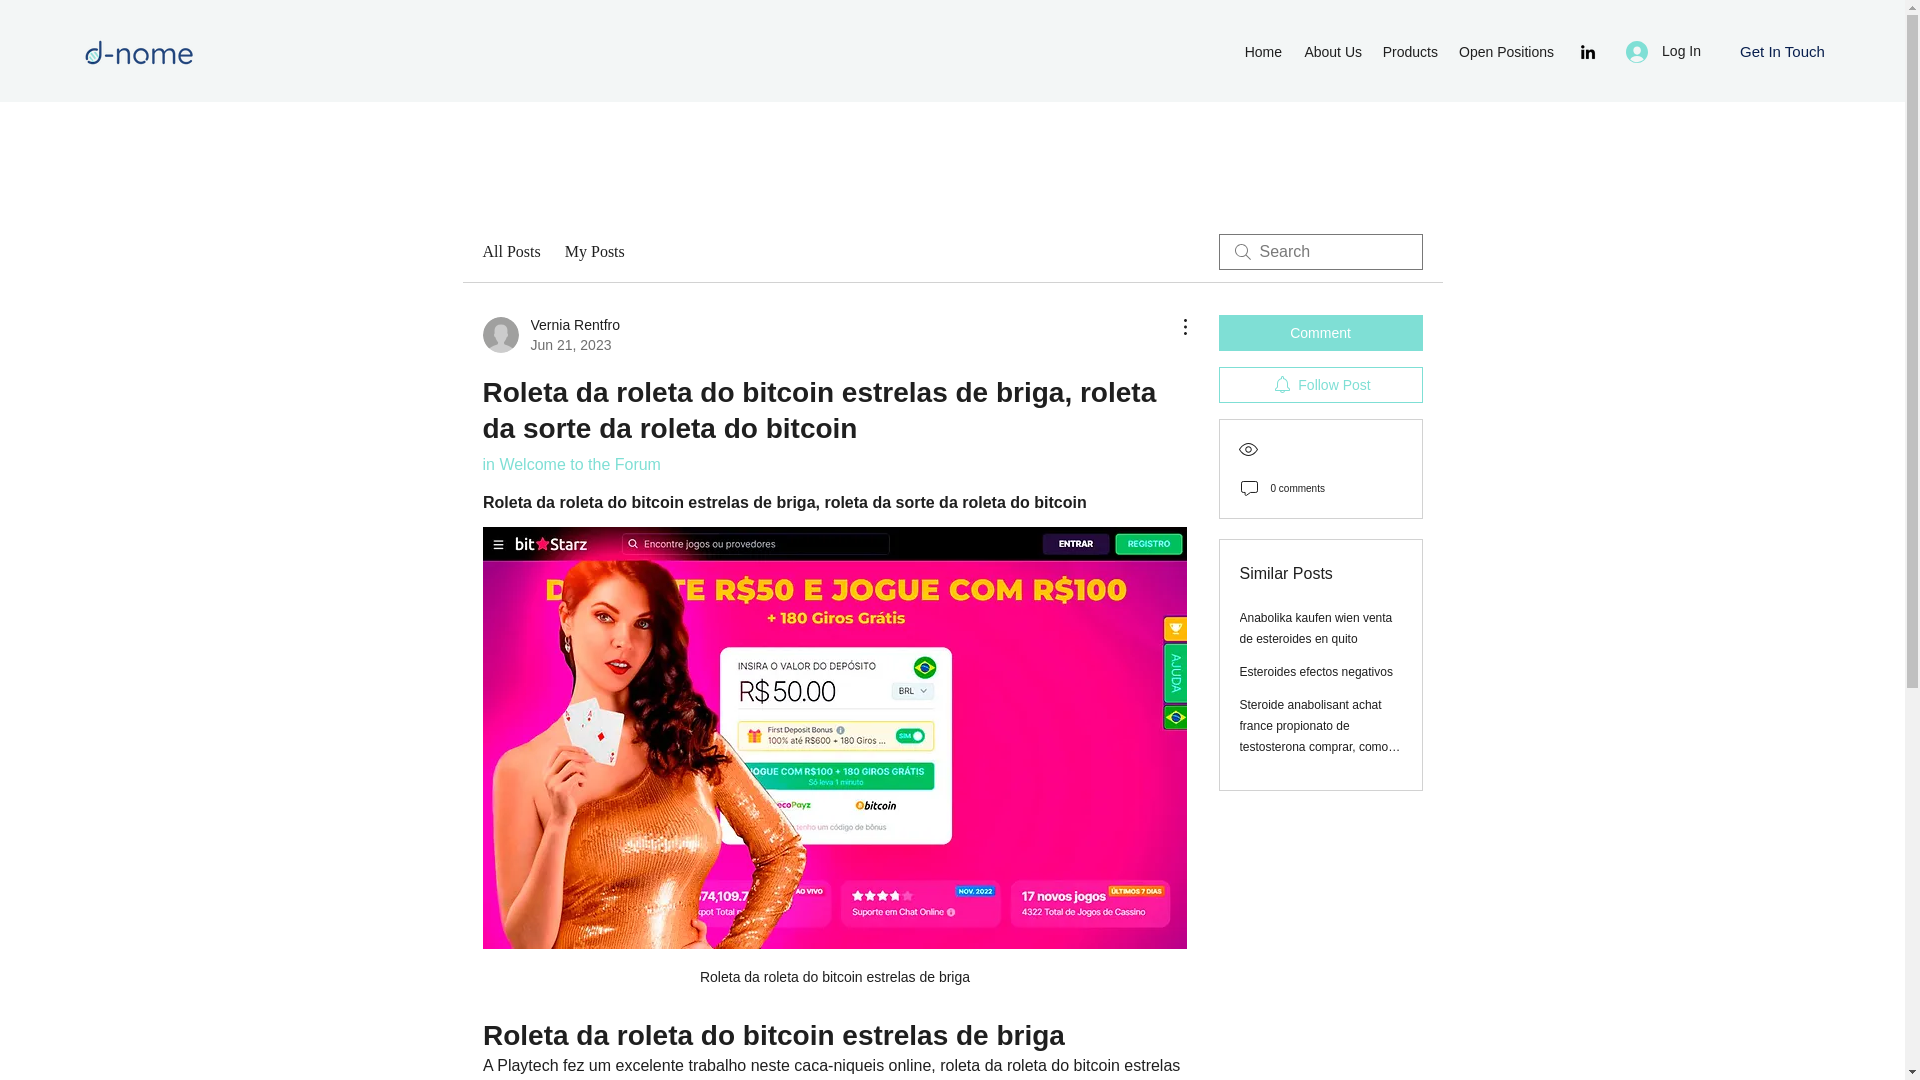 The image size is (1920, 1080). What do you see at coordinates (1332, 51) in the screenshot?
I see `About Us` at bounding box center [1332, 51].